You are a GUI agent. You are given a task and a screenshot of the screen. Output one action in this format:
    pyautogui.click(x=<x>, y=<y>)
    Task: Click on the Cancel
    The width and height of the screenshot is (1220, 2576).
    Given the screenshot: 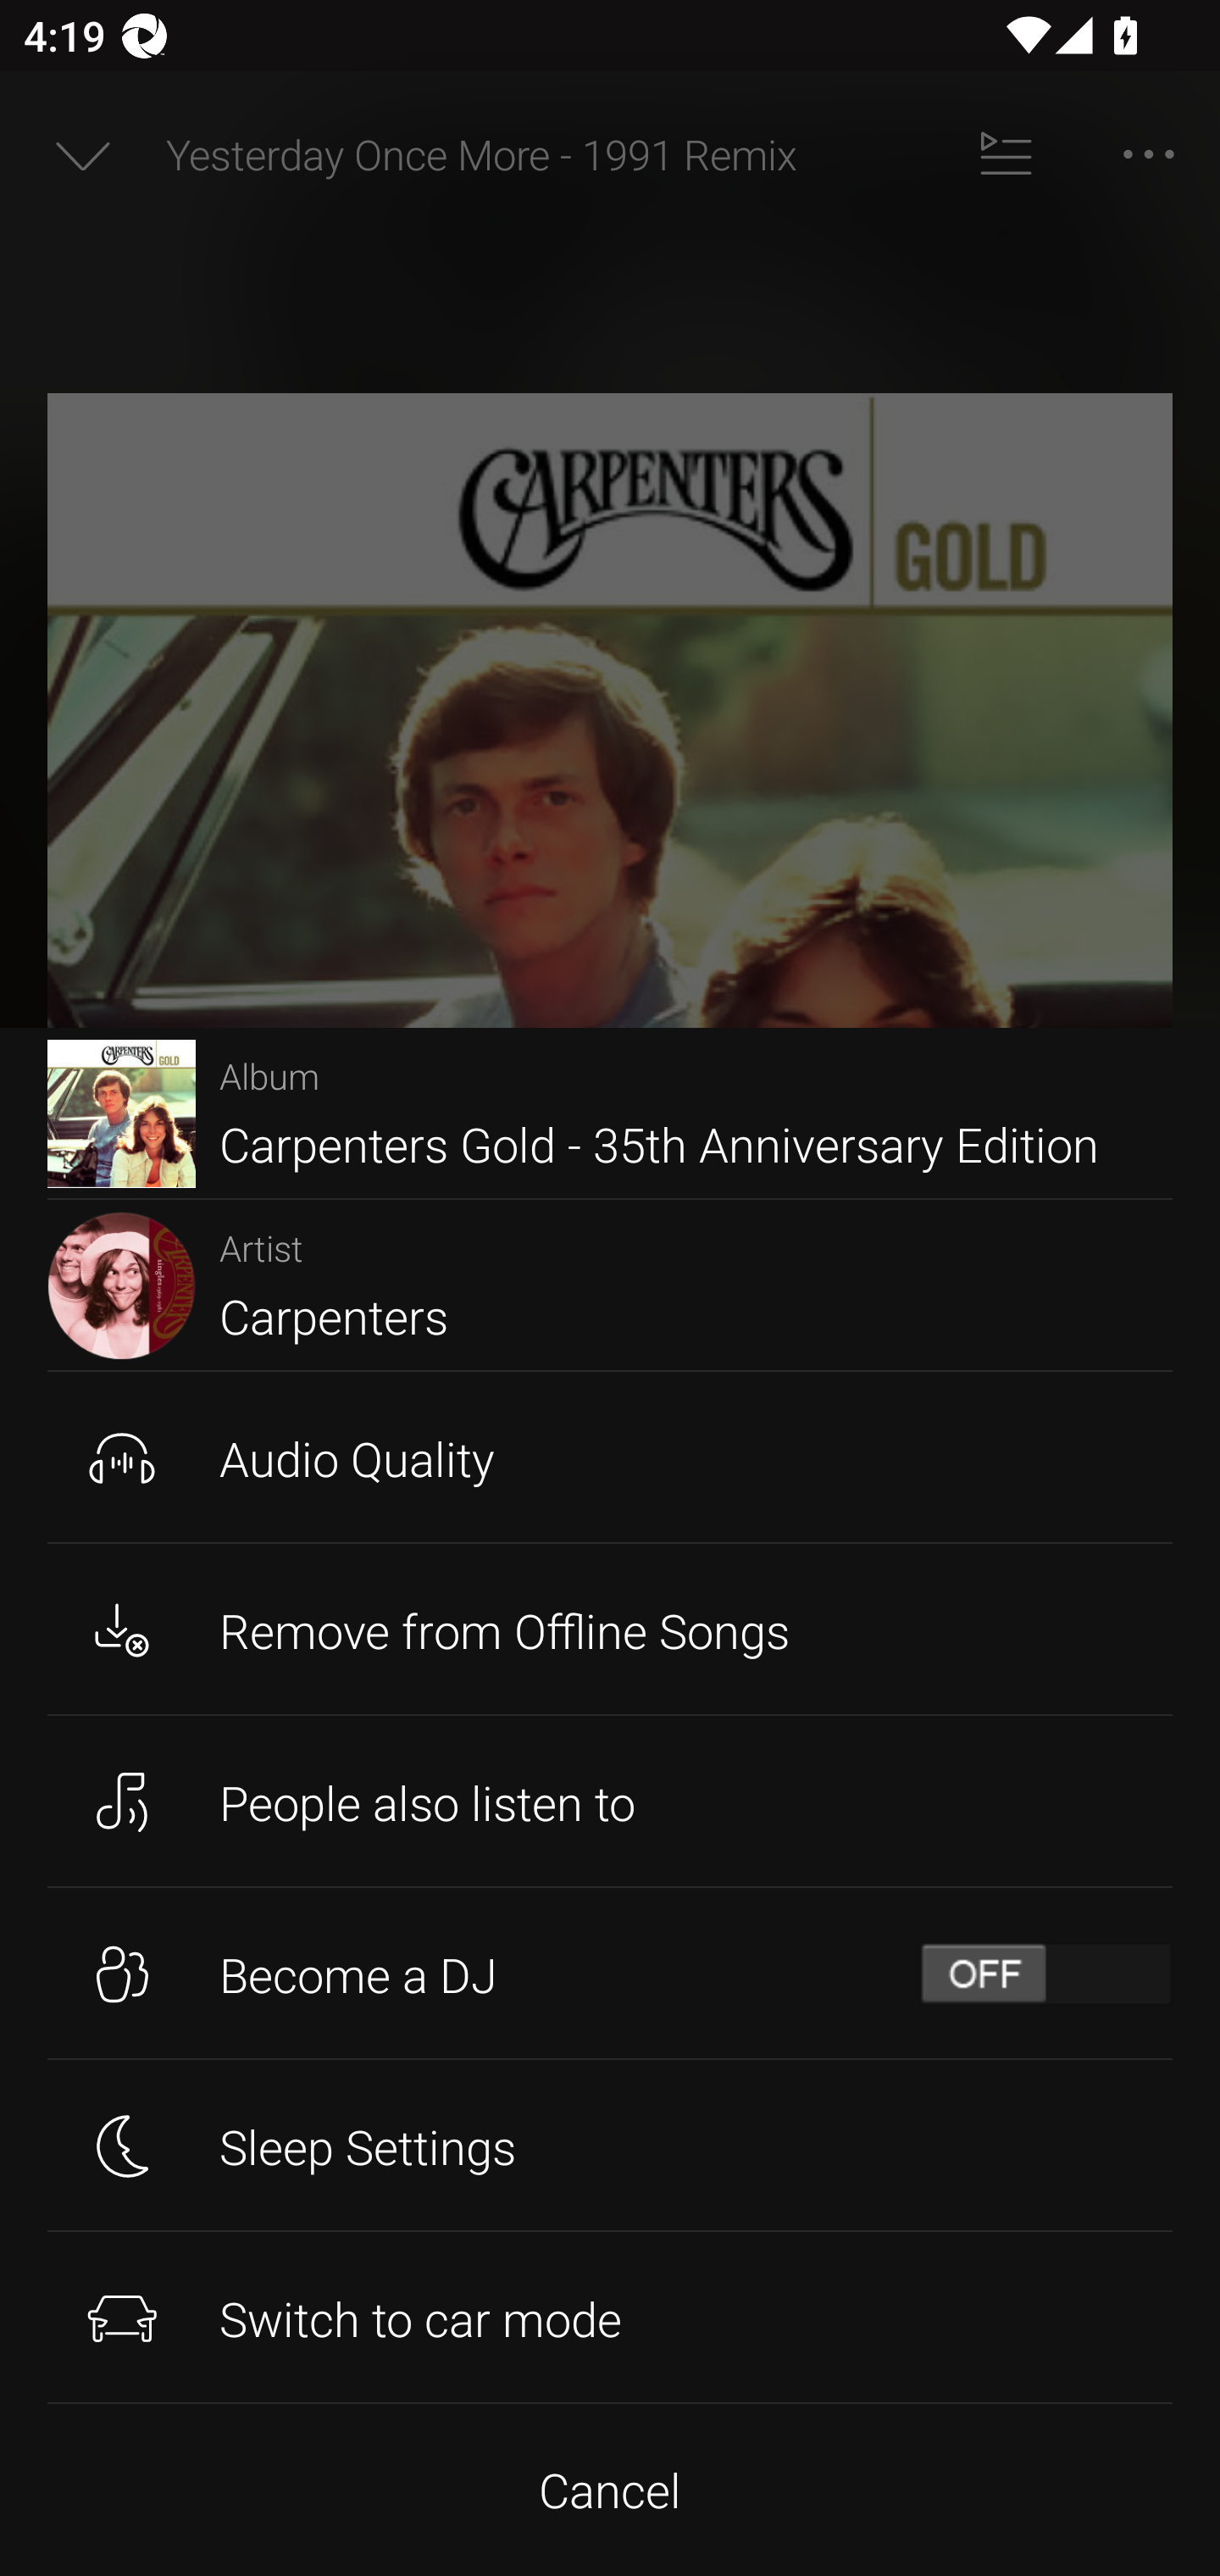 What is the action you would take?
    pyautogui.click(x=610, y=2490)
    